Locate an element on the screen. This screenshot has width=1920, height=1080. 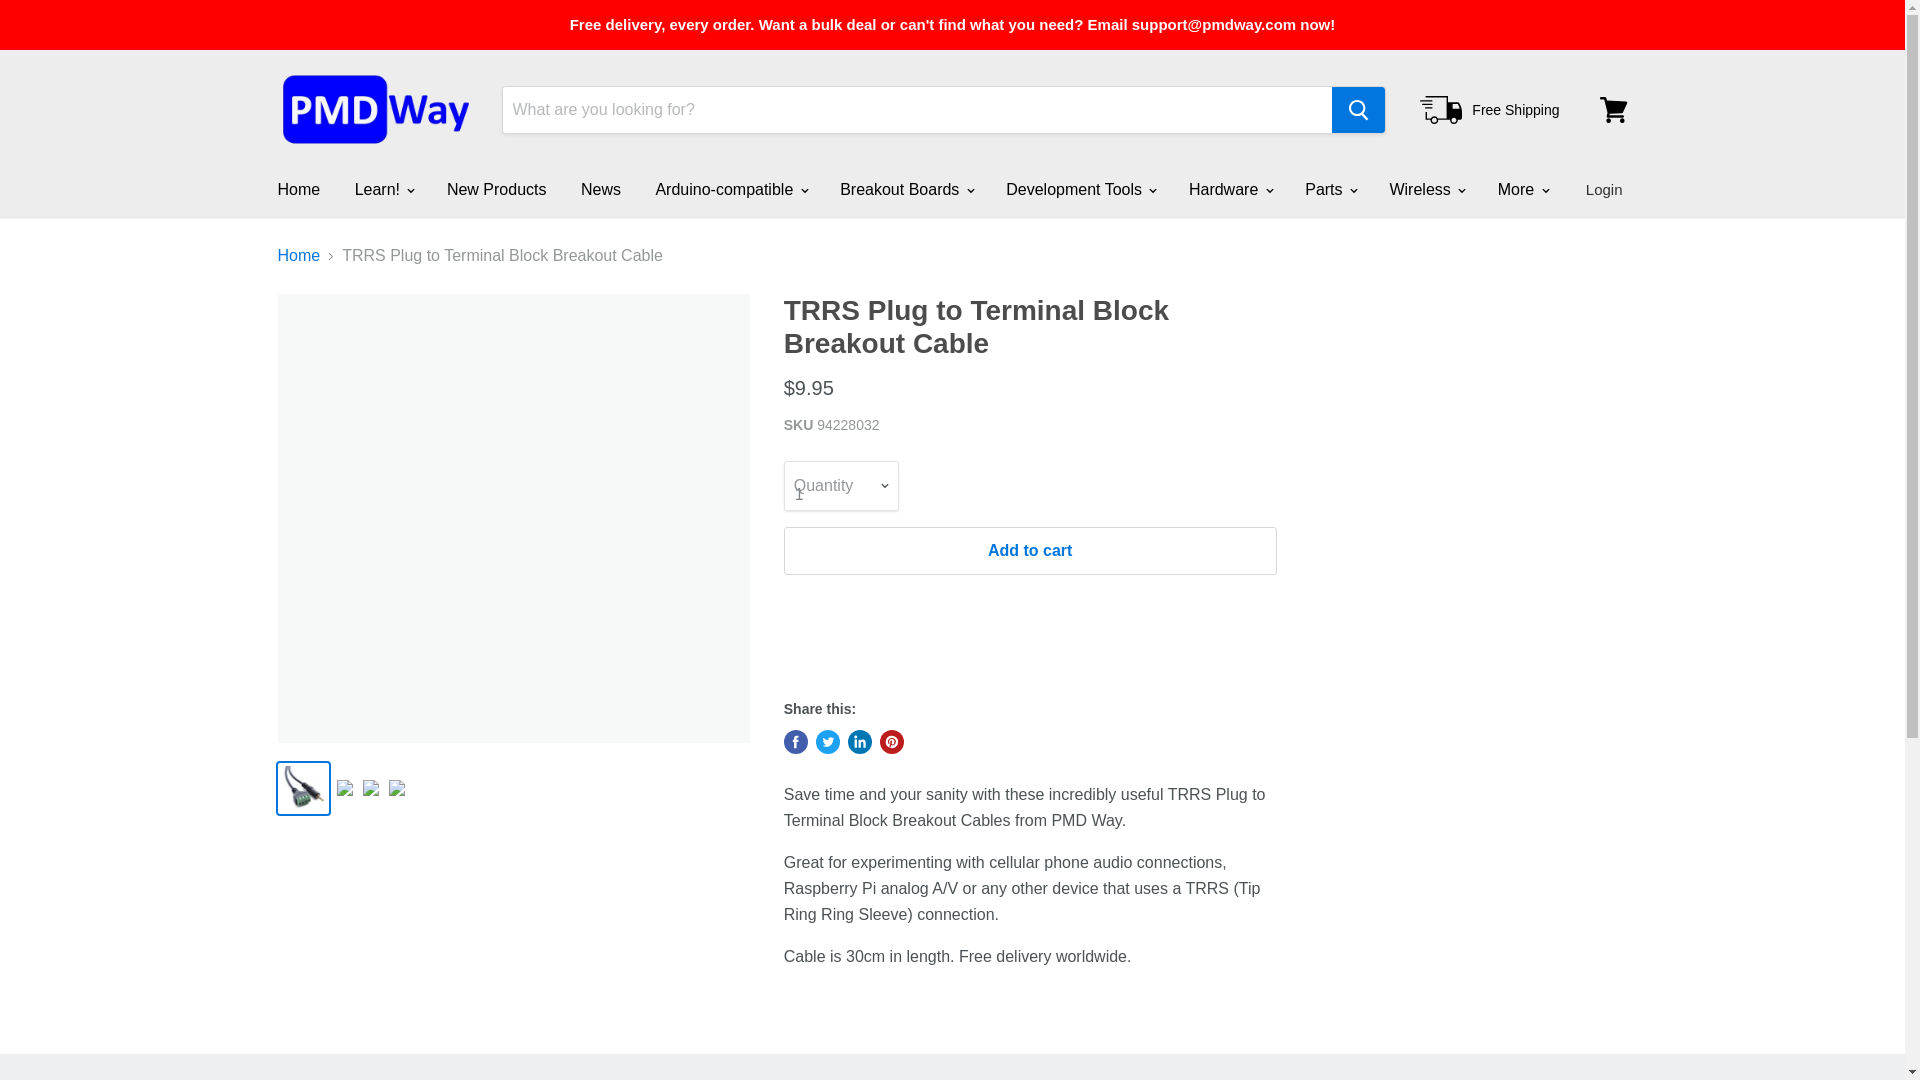
Home is located at coordinates (298, 189).